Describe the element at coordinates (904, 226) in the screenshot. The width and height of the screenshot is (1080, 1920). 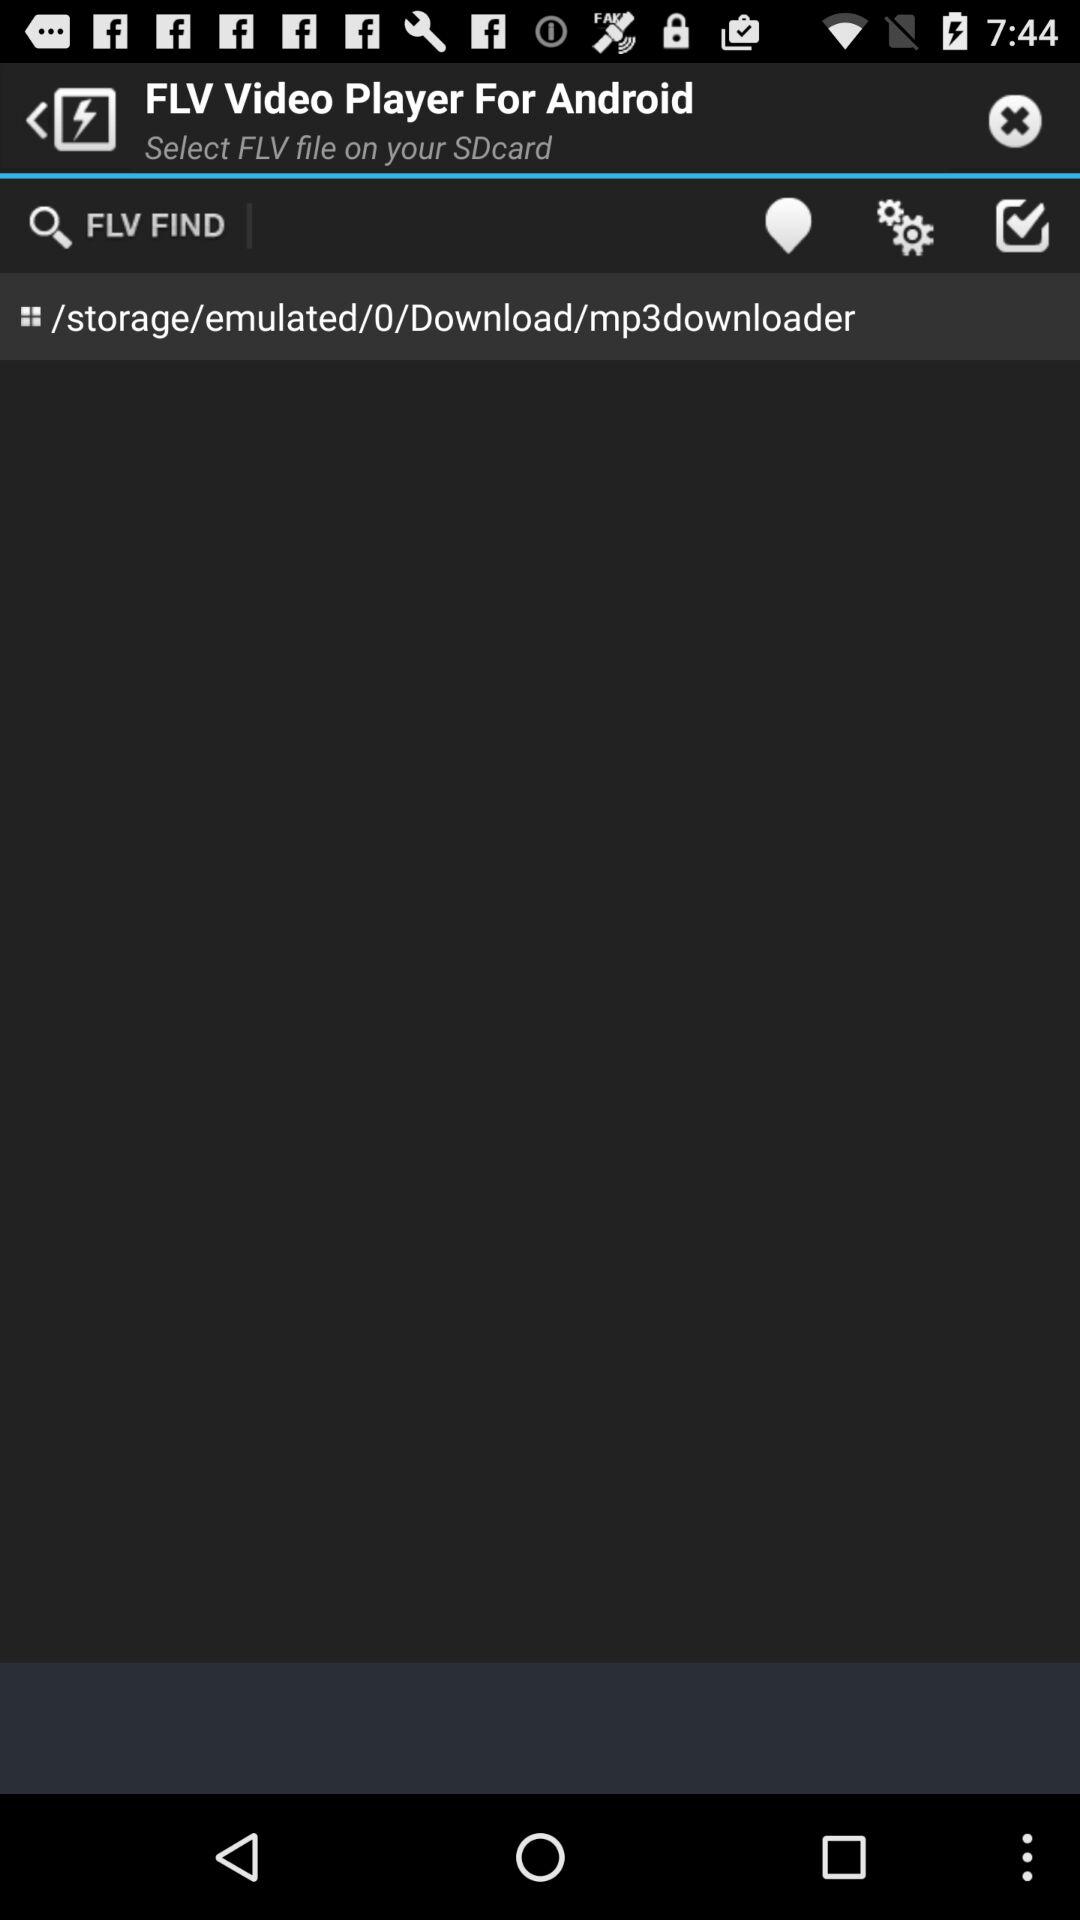
I see `click app above storage emulated 0 icon` at that location.